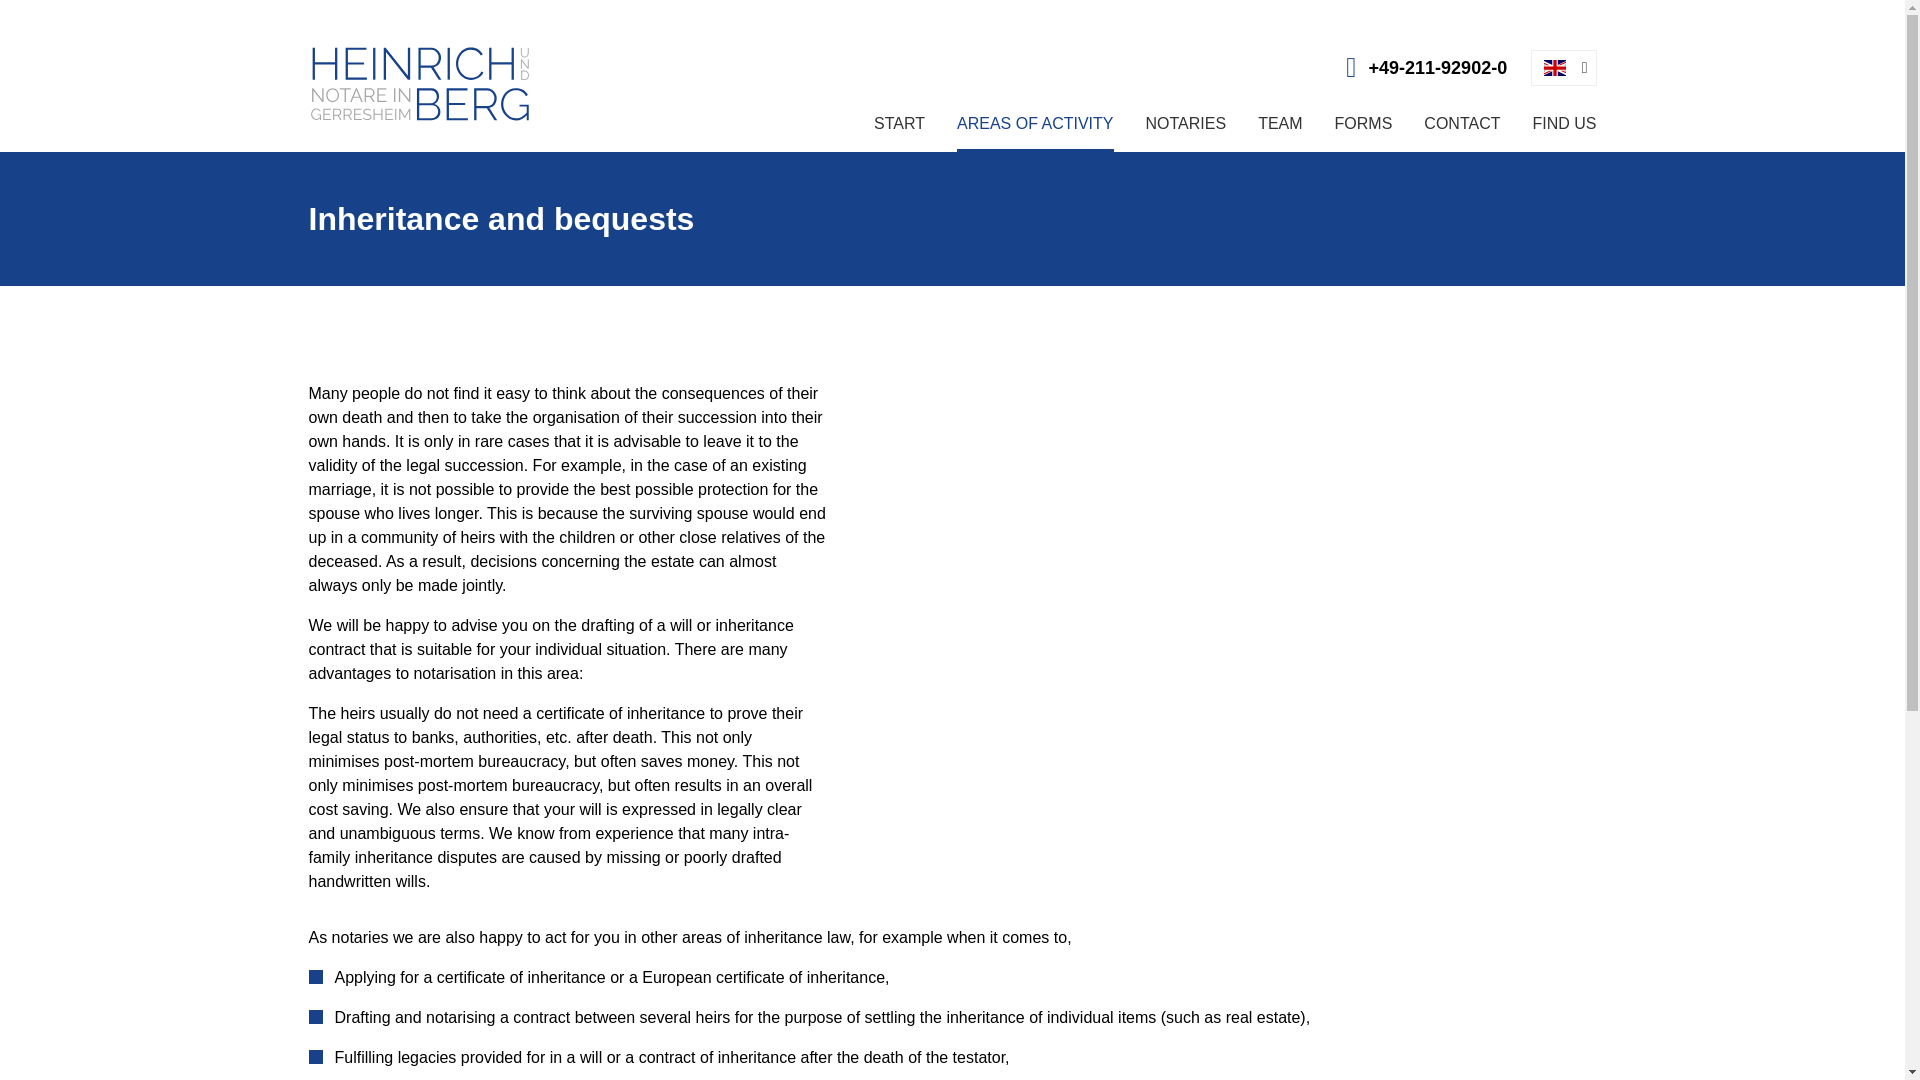 The image size is (1920, 1080). I want to click on Forms, so click(1364, 124).